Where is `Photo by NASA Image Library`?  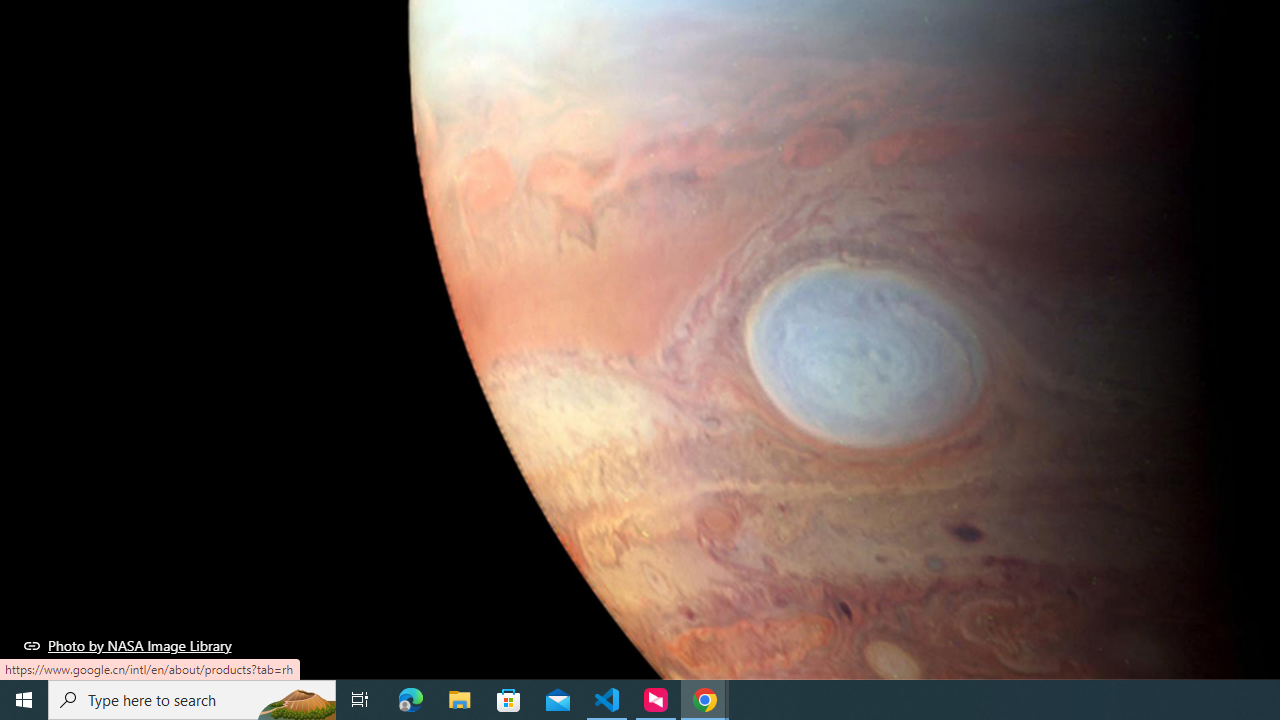
Photo by NASA Image Library is located at coordinates (128, 645).